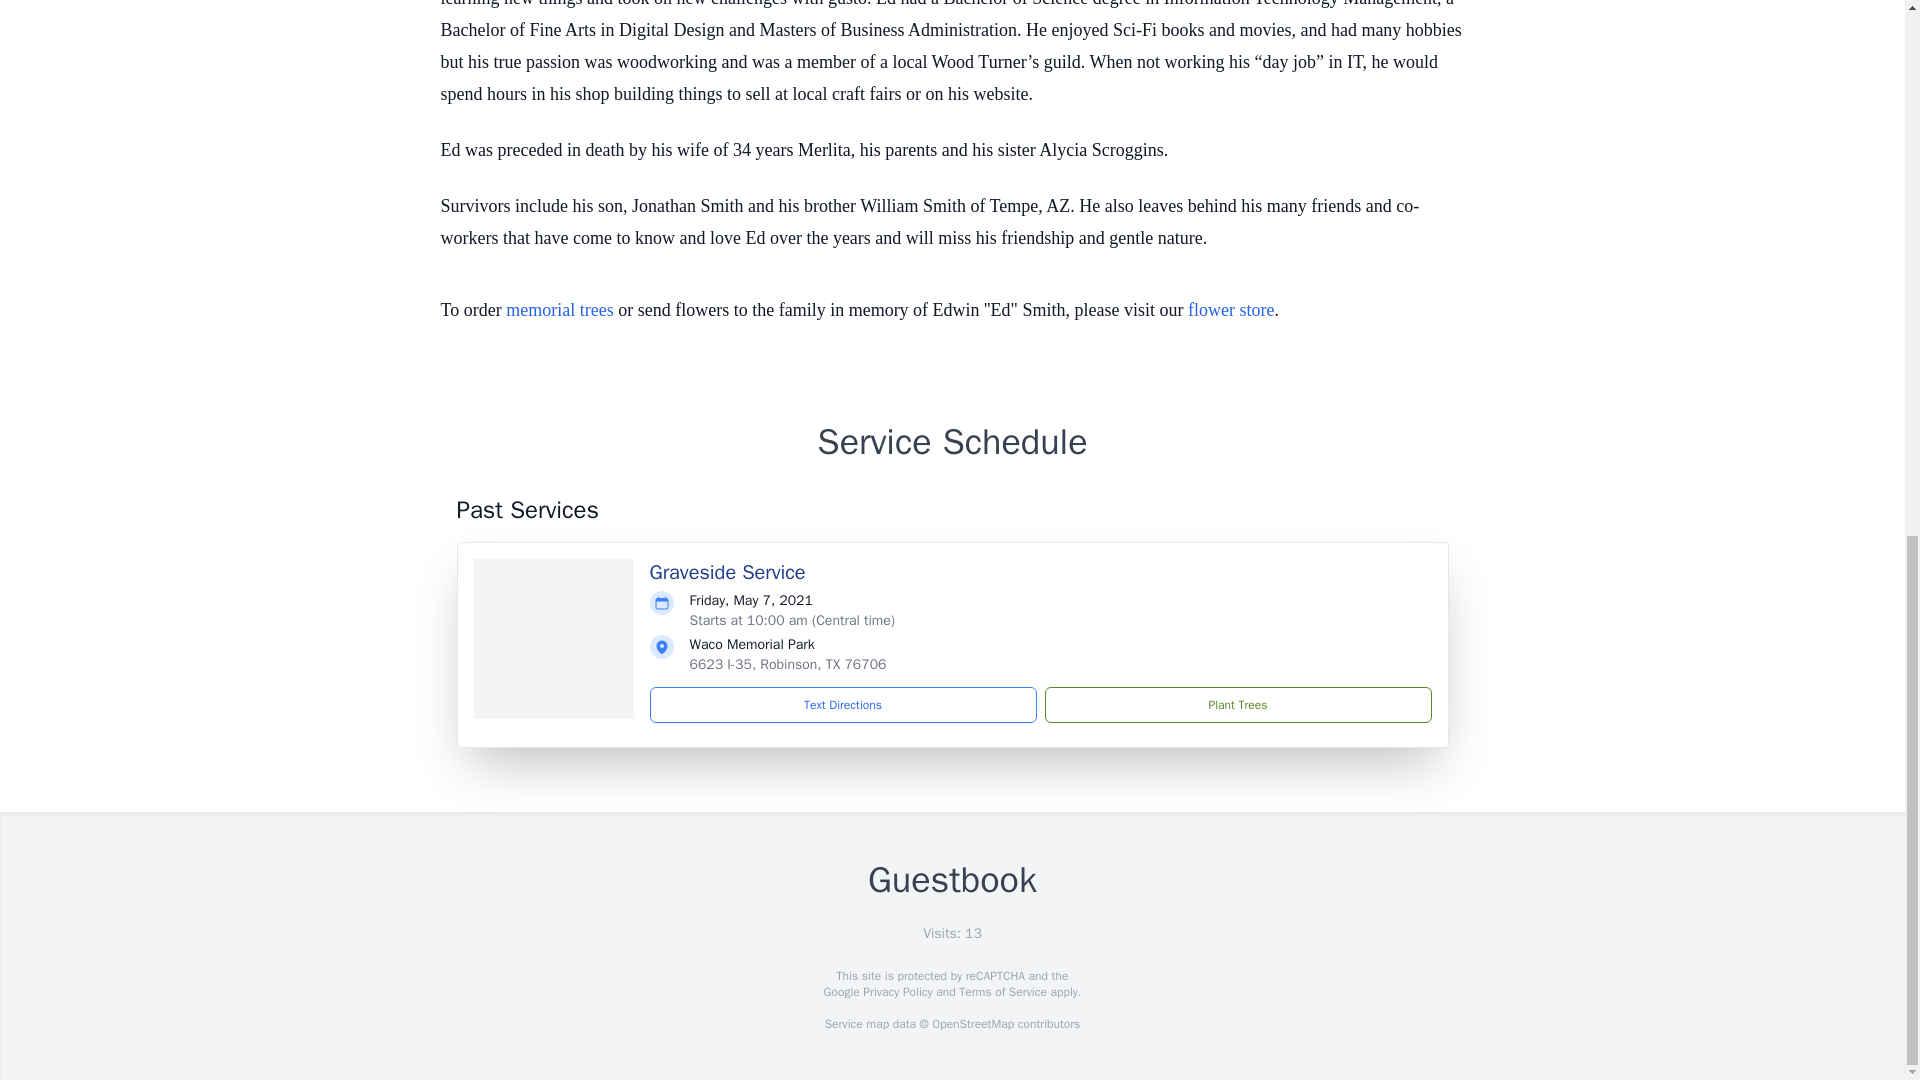 The height and width of the screenshot is (1080, 1920). What do you see at coordinates (1002, 992) in the screenshot?
I see `Terms of Service` at bounding box center [1002, 992].